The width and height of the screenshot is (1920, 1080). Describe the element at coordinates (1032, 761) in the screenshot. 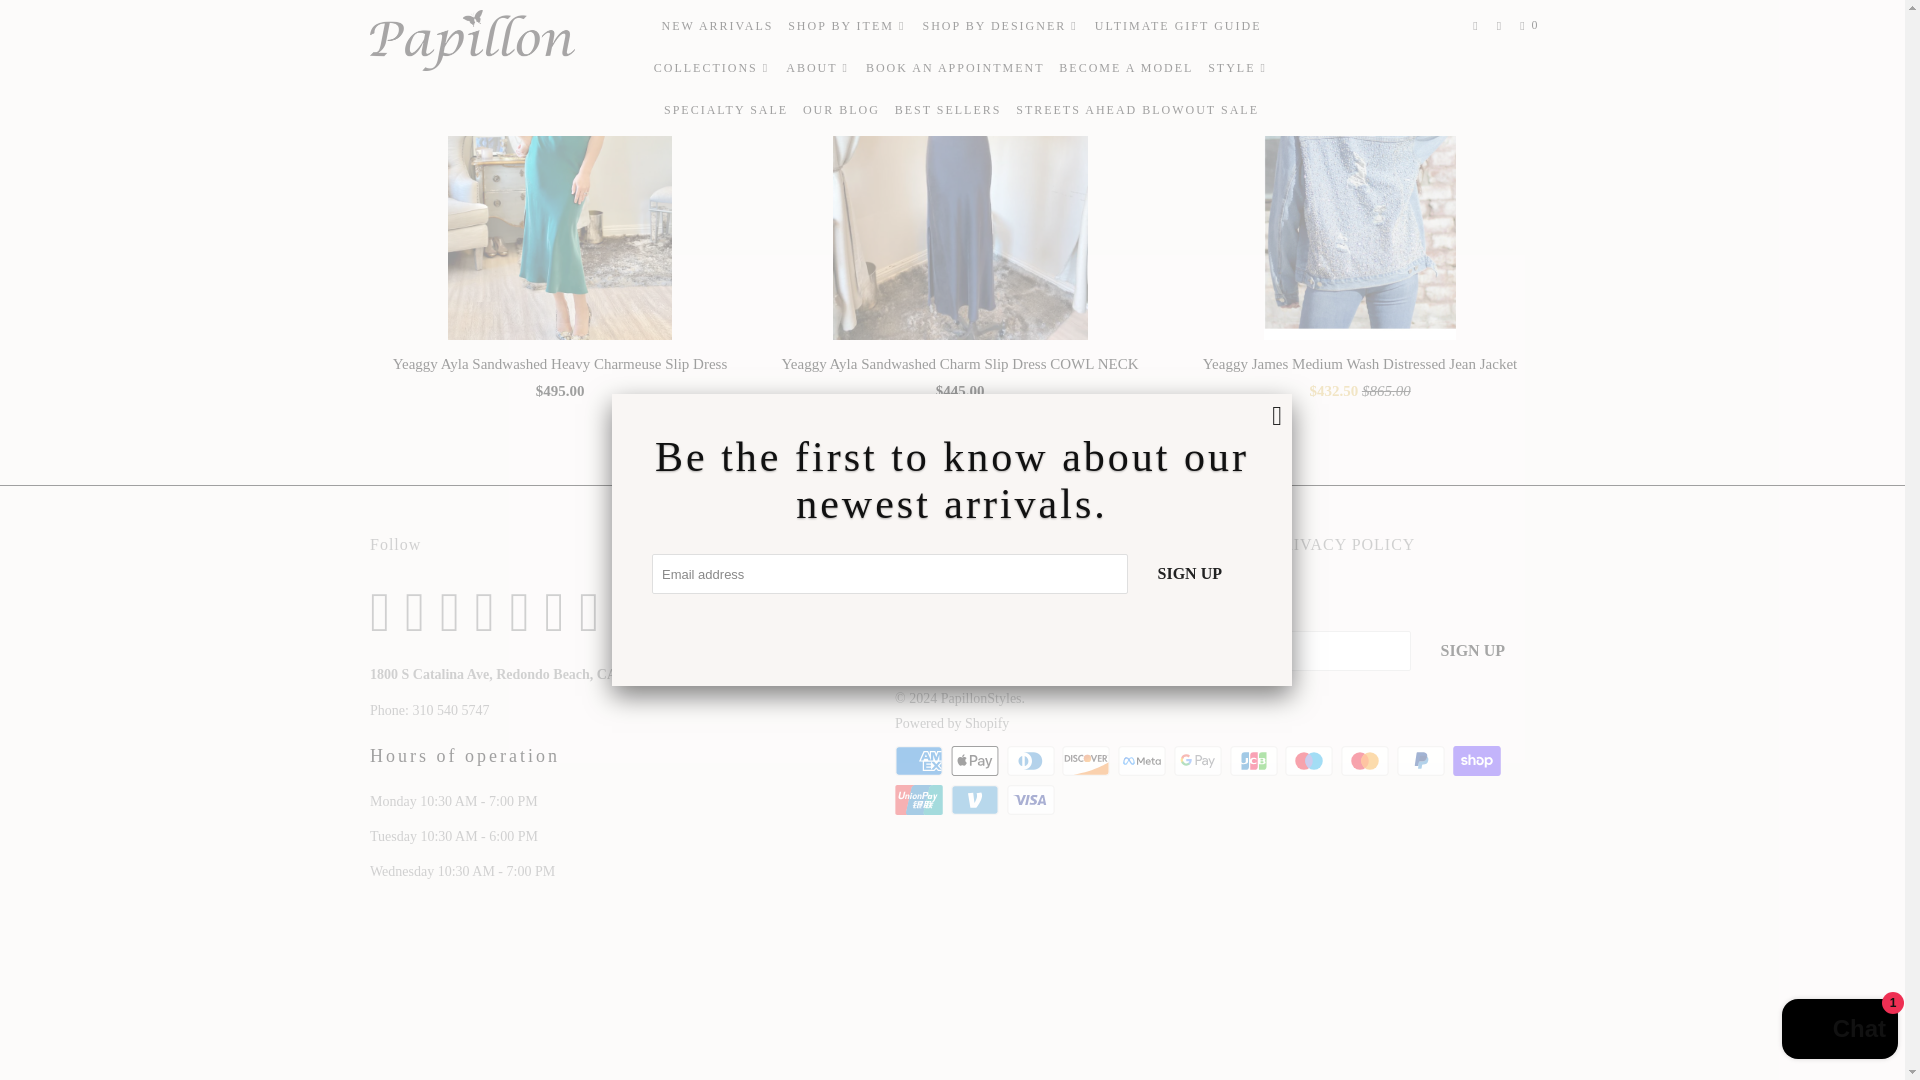

I see `Diners Club` at that location.